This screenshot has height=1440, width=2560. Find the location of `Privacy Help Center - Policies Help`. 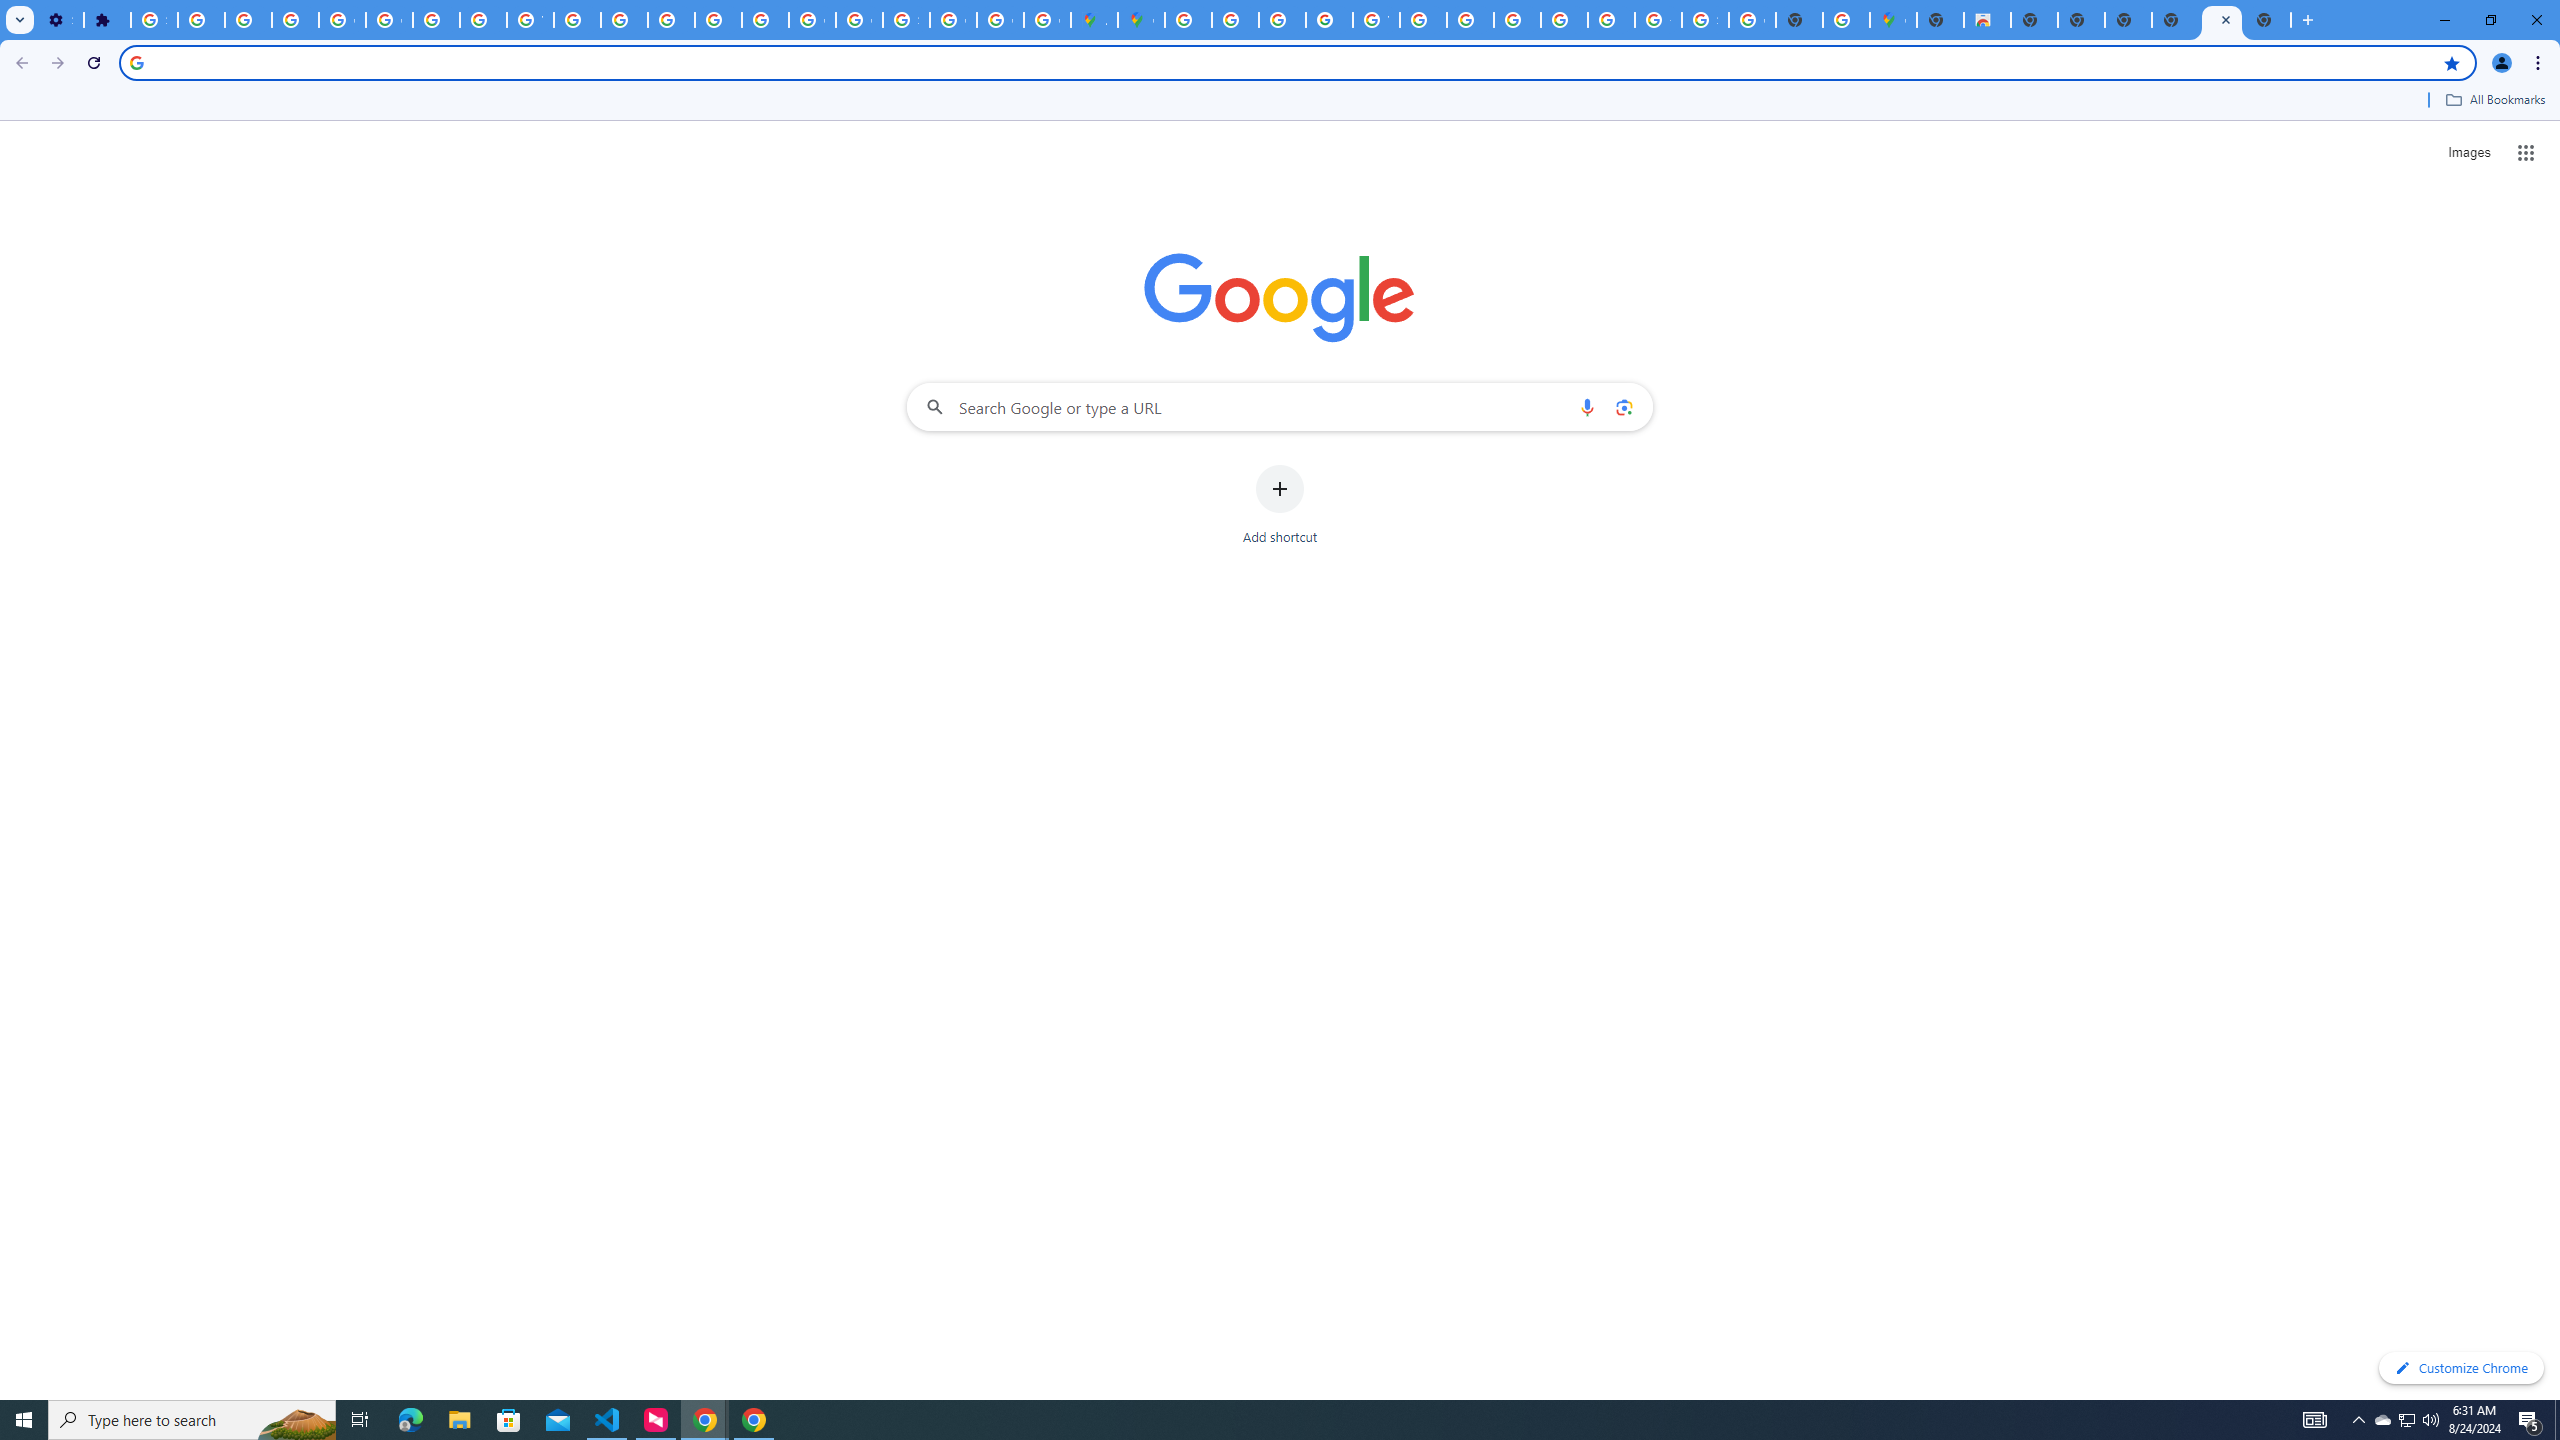

Privacy Help Center - Policies Help is located at coordinates (1235, 20).